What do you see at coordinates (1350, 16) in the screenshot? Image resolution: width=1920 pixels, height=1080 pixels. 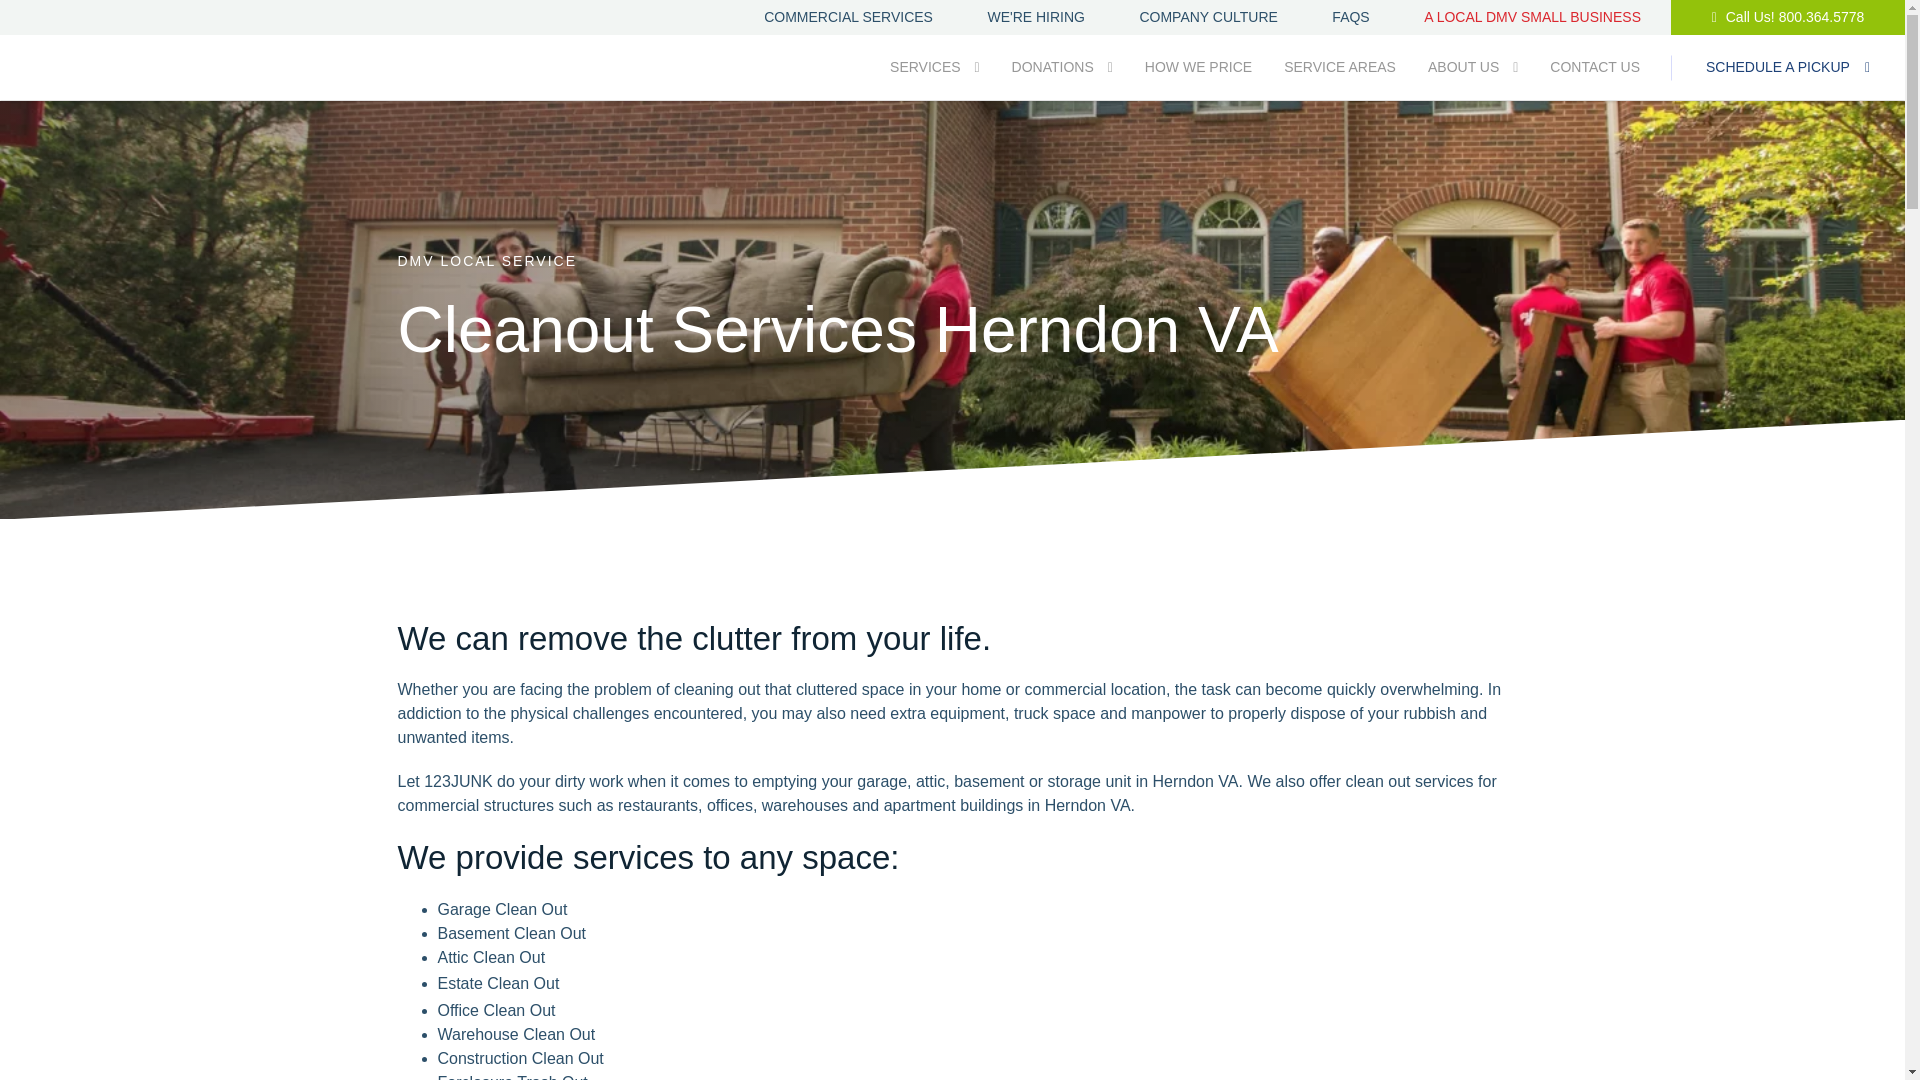 I see `FAQS` at bounding box center [1350, 16].